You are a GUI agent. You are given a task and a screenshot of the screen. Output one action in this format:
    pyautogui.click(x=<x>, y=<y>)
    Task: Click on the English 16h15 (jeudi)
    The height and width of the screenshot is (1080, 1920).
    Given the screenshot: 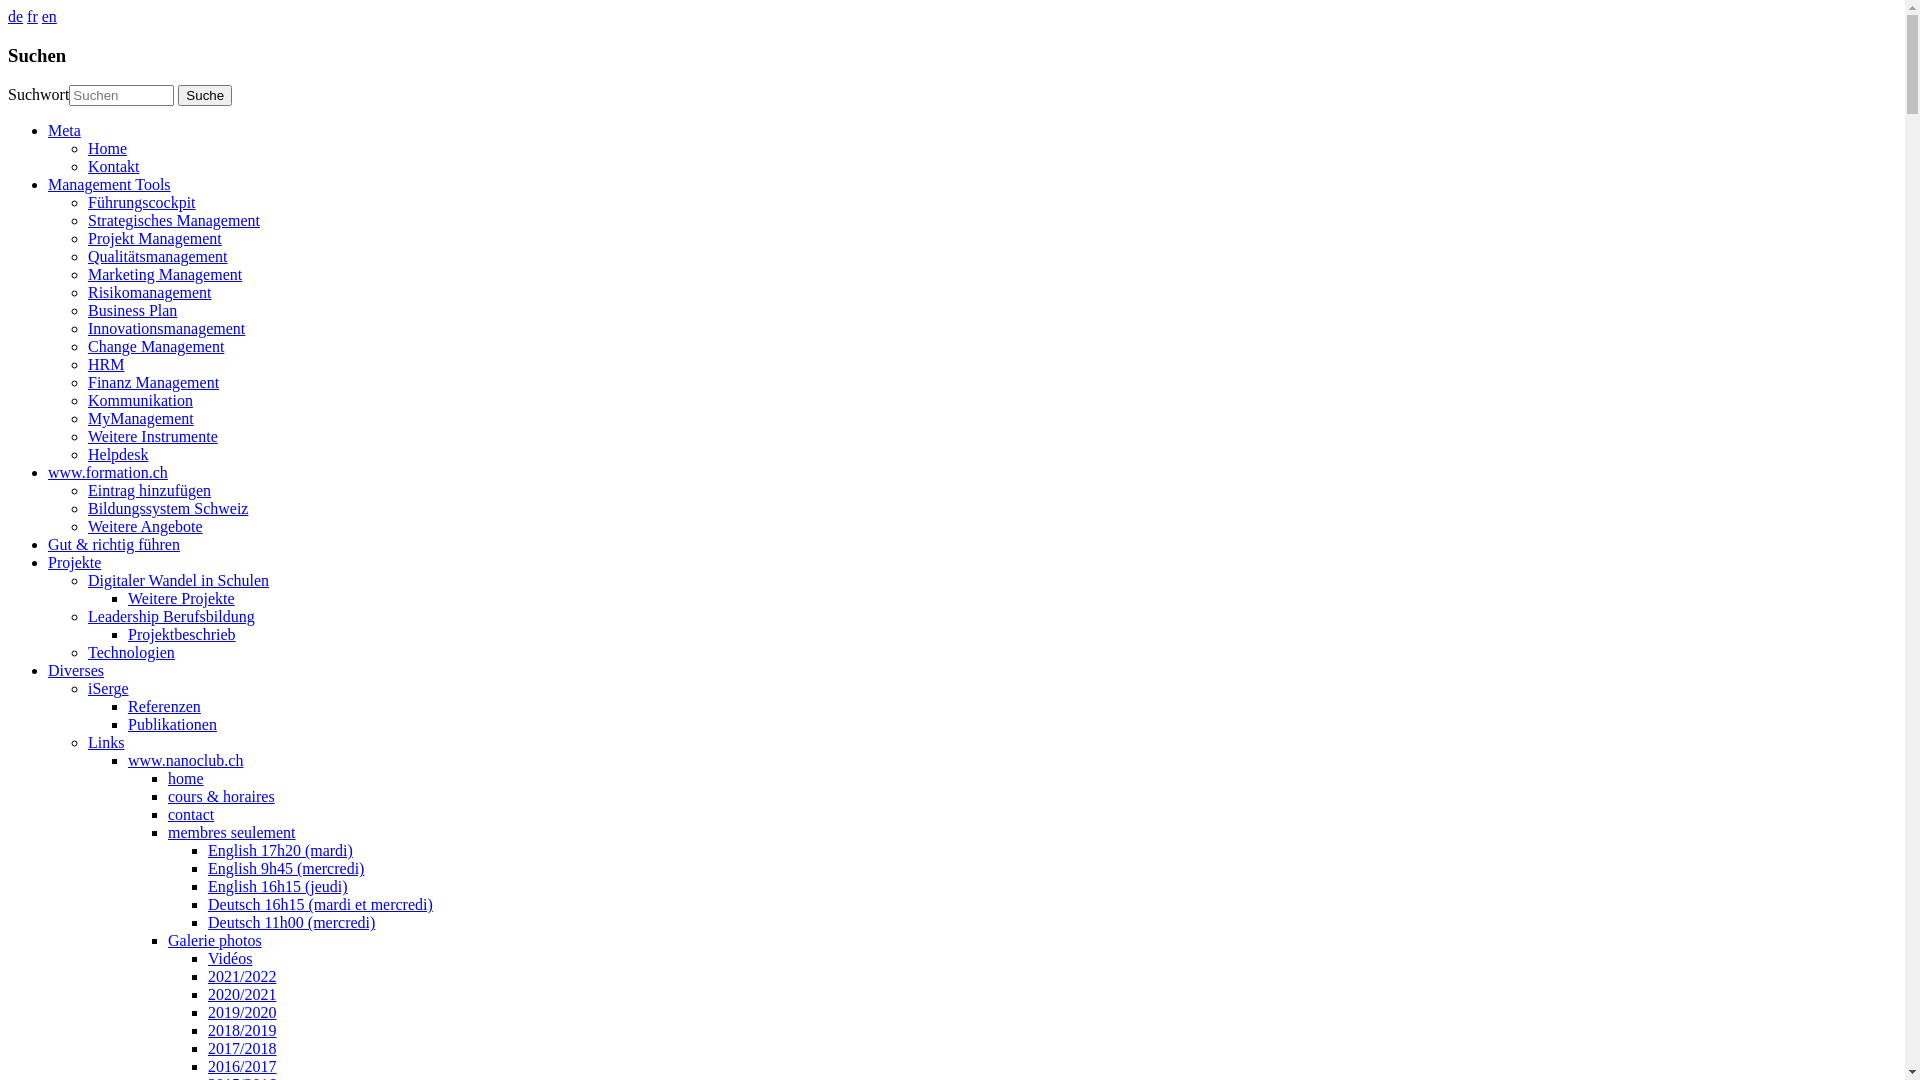 What is the action you would take?
    pyautogui.click(x=278, y=886)
    